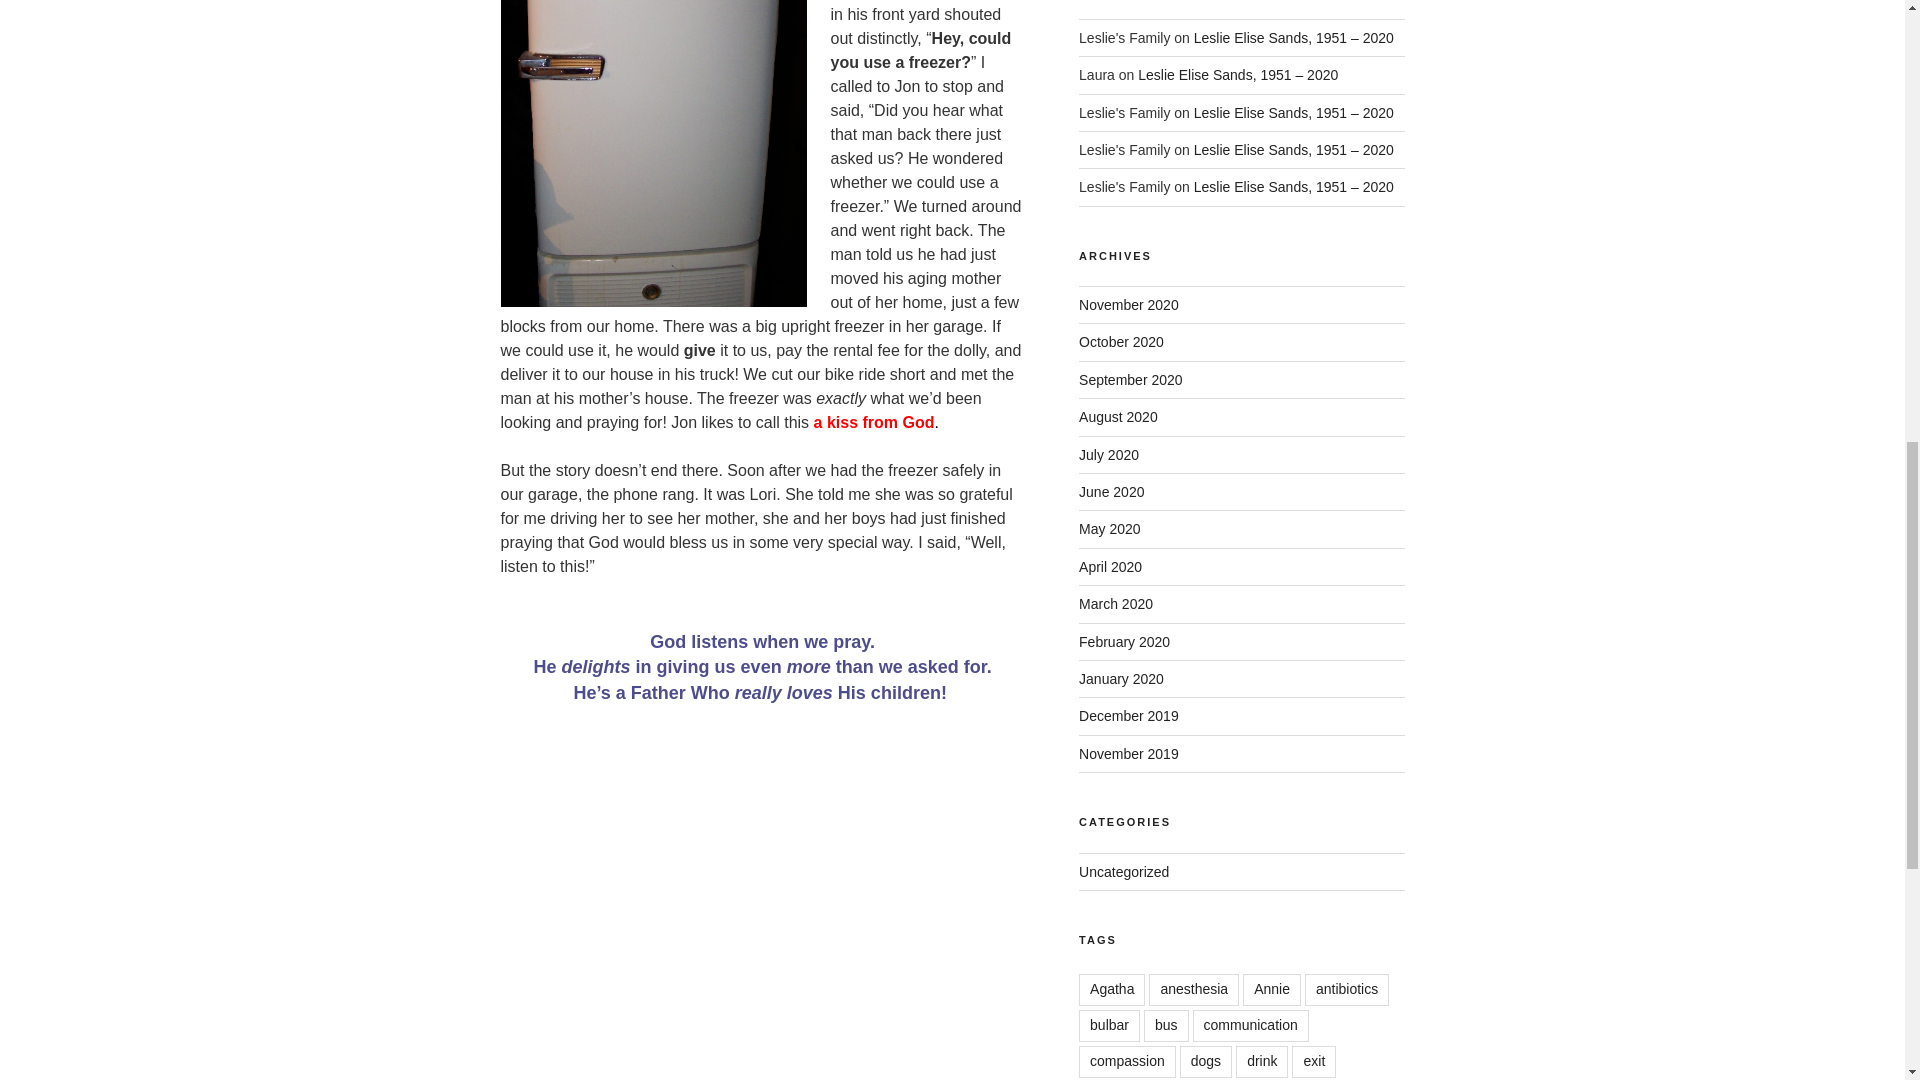 The height and width of the screenshot is (1080, 1920). What do you see at coordinates (1121, 341) in the screenshot?
I see `October 2020` at bounding box center [1121, 341].